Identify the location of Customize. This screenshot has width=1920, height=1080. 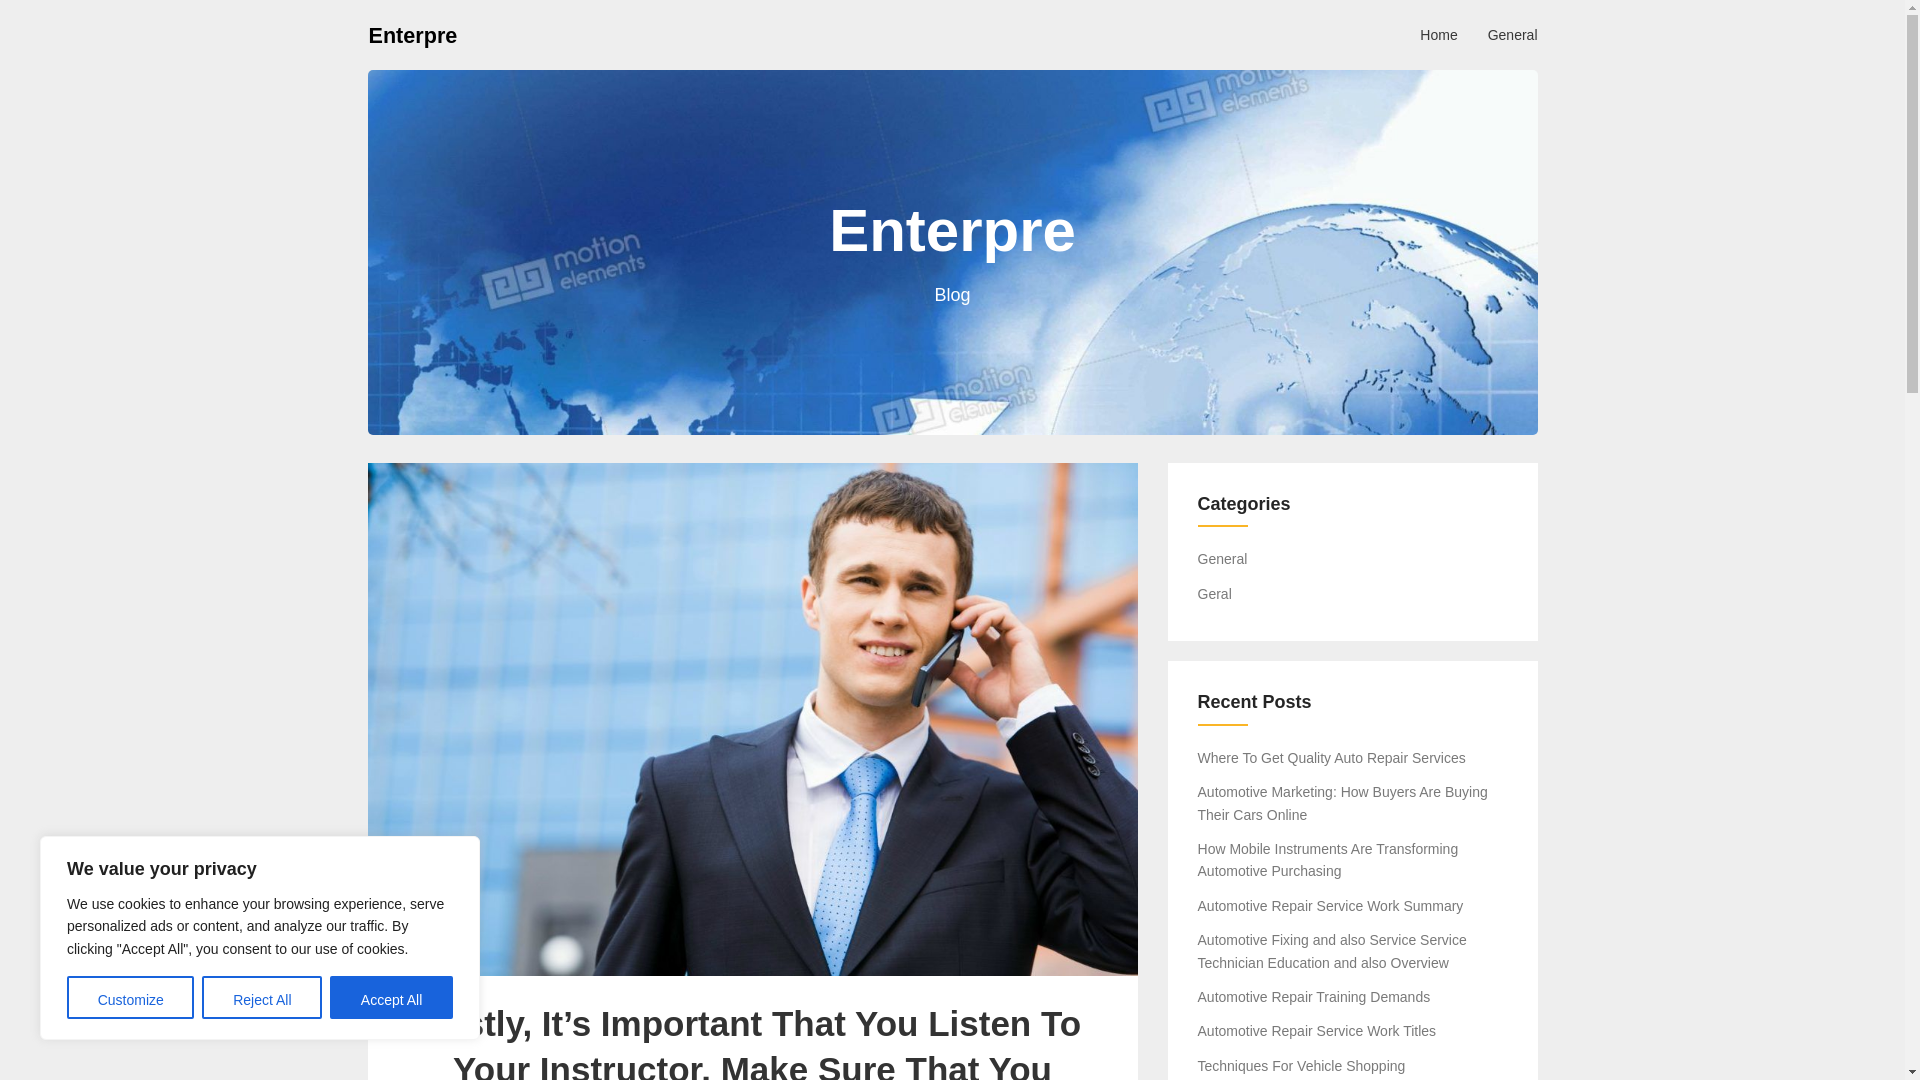
(130, 998).